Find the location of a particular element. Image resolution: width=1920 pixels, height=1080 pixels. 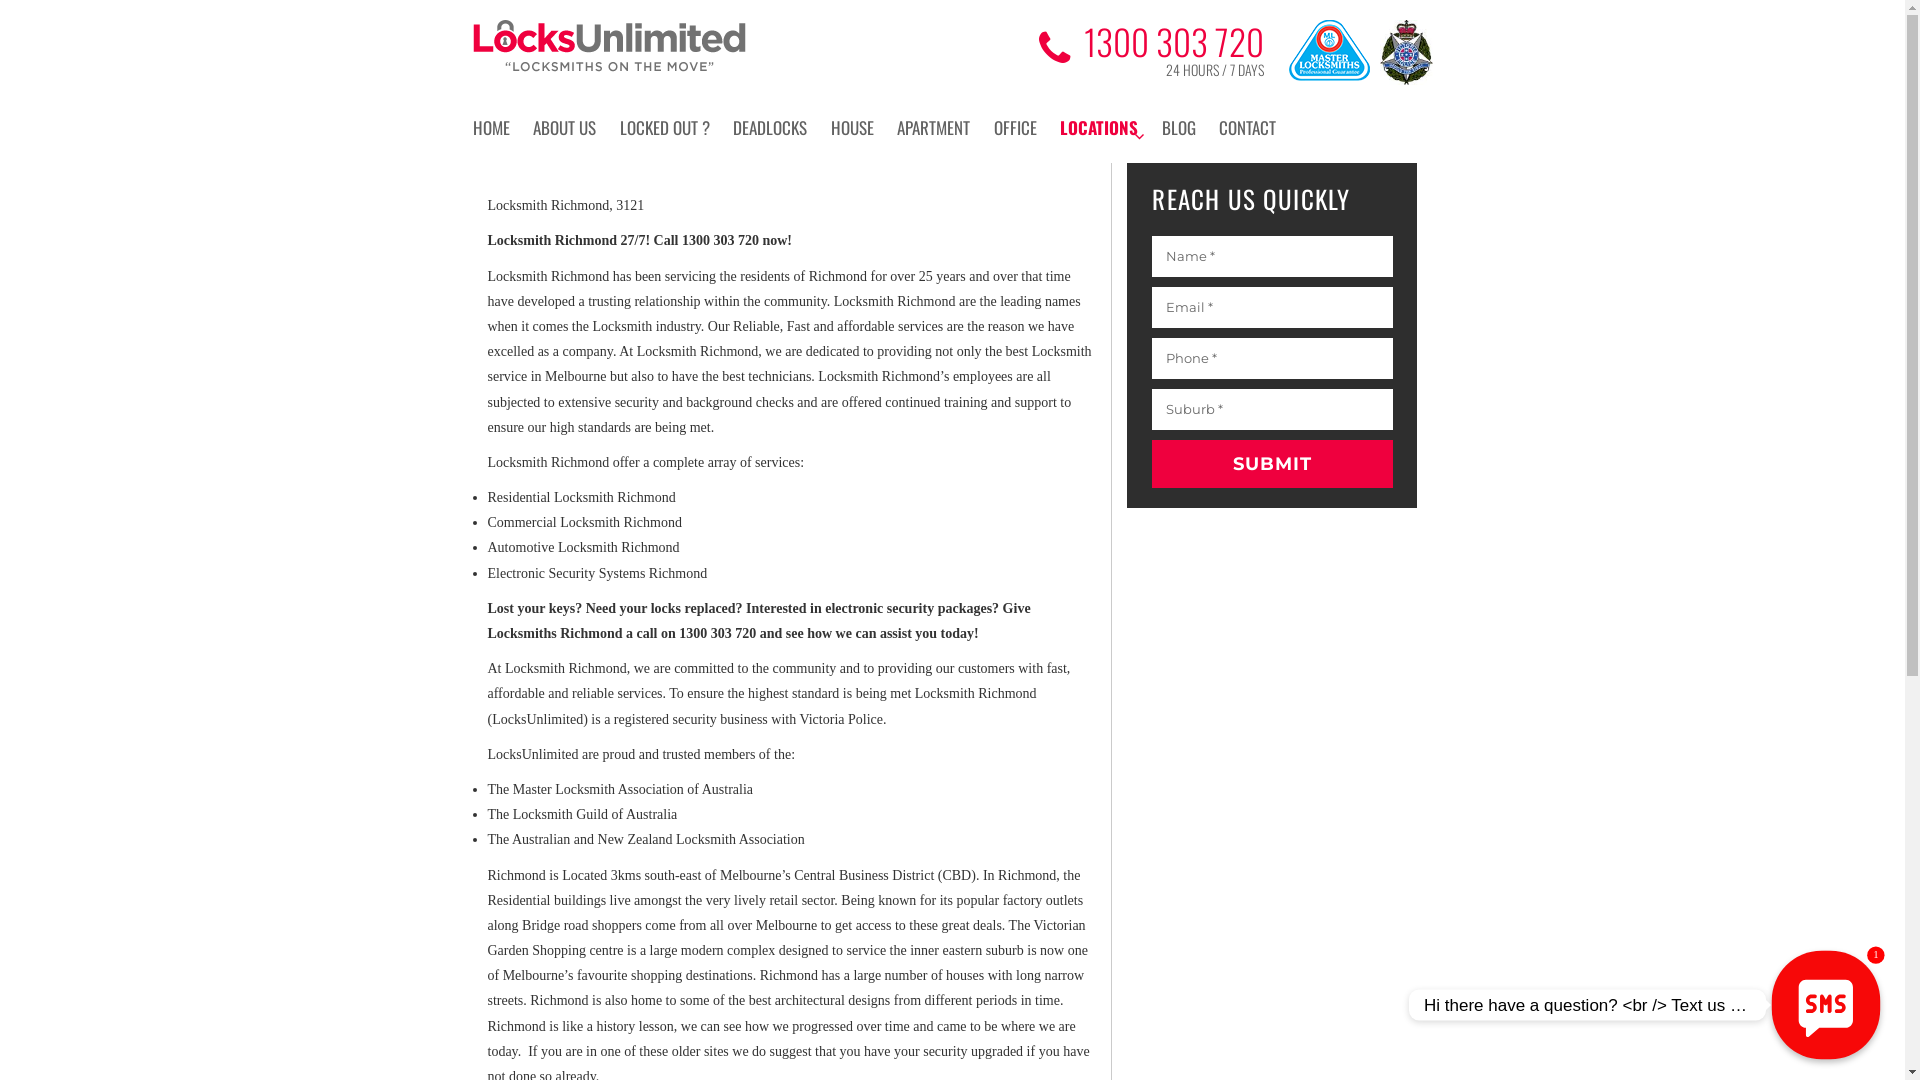

DEADLOCKS is located at coordinates (780, 128).